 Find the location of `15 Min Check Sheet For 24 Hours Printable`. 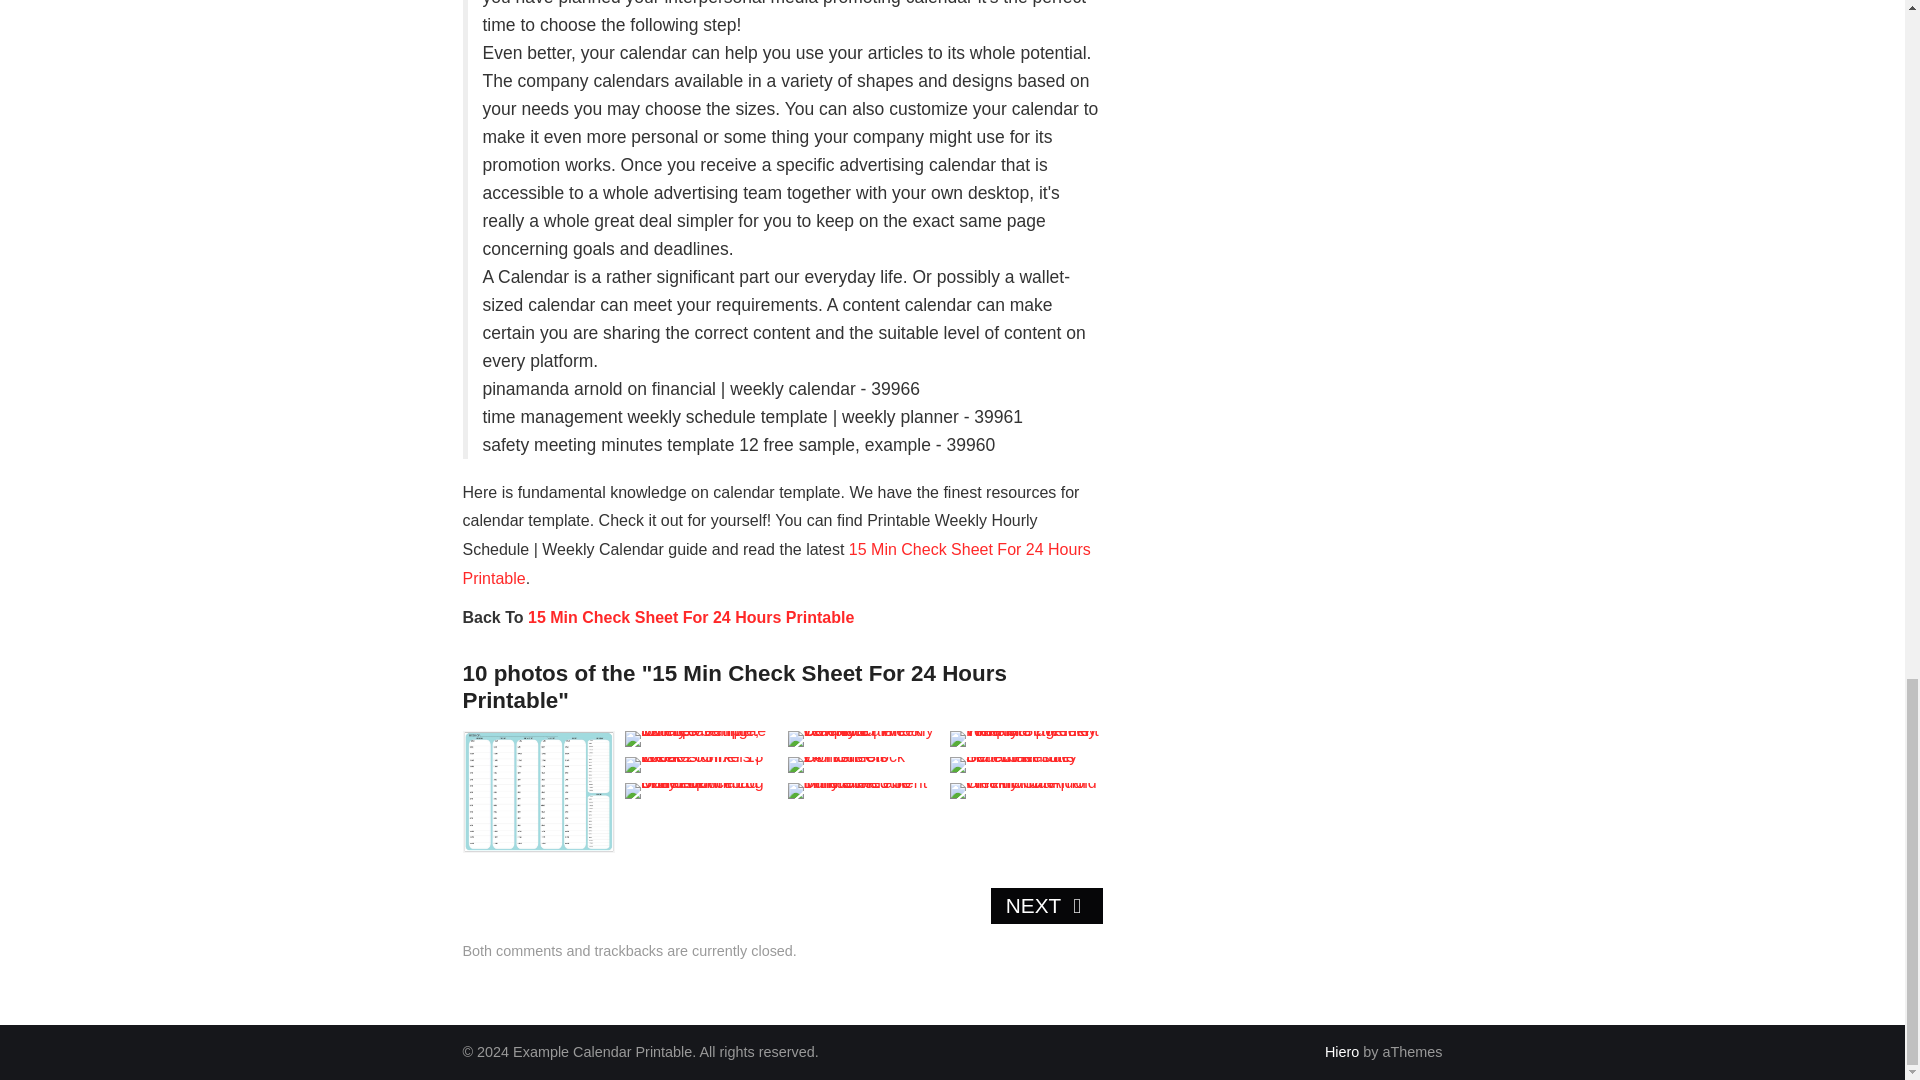

15 Min Check Sheet For 24 Hours Printable is located at coordinates (776, 564).